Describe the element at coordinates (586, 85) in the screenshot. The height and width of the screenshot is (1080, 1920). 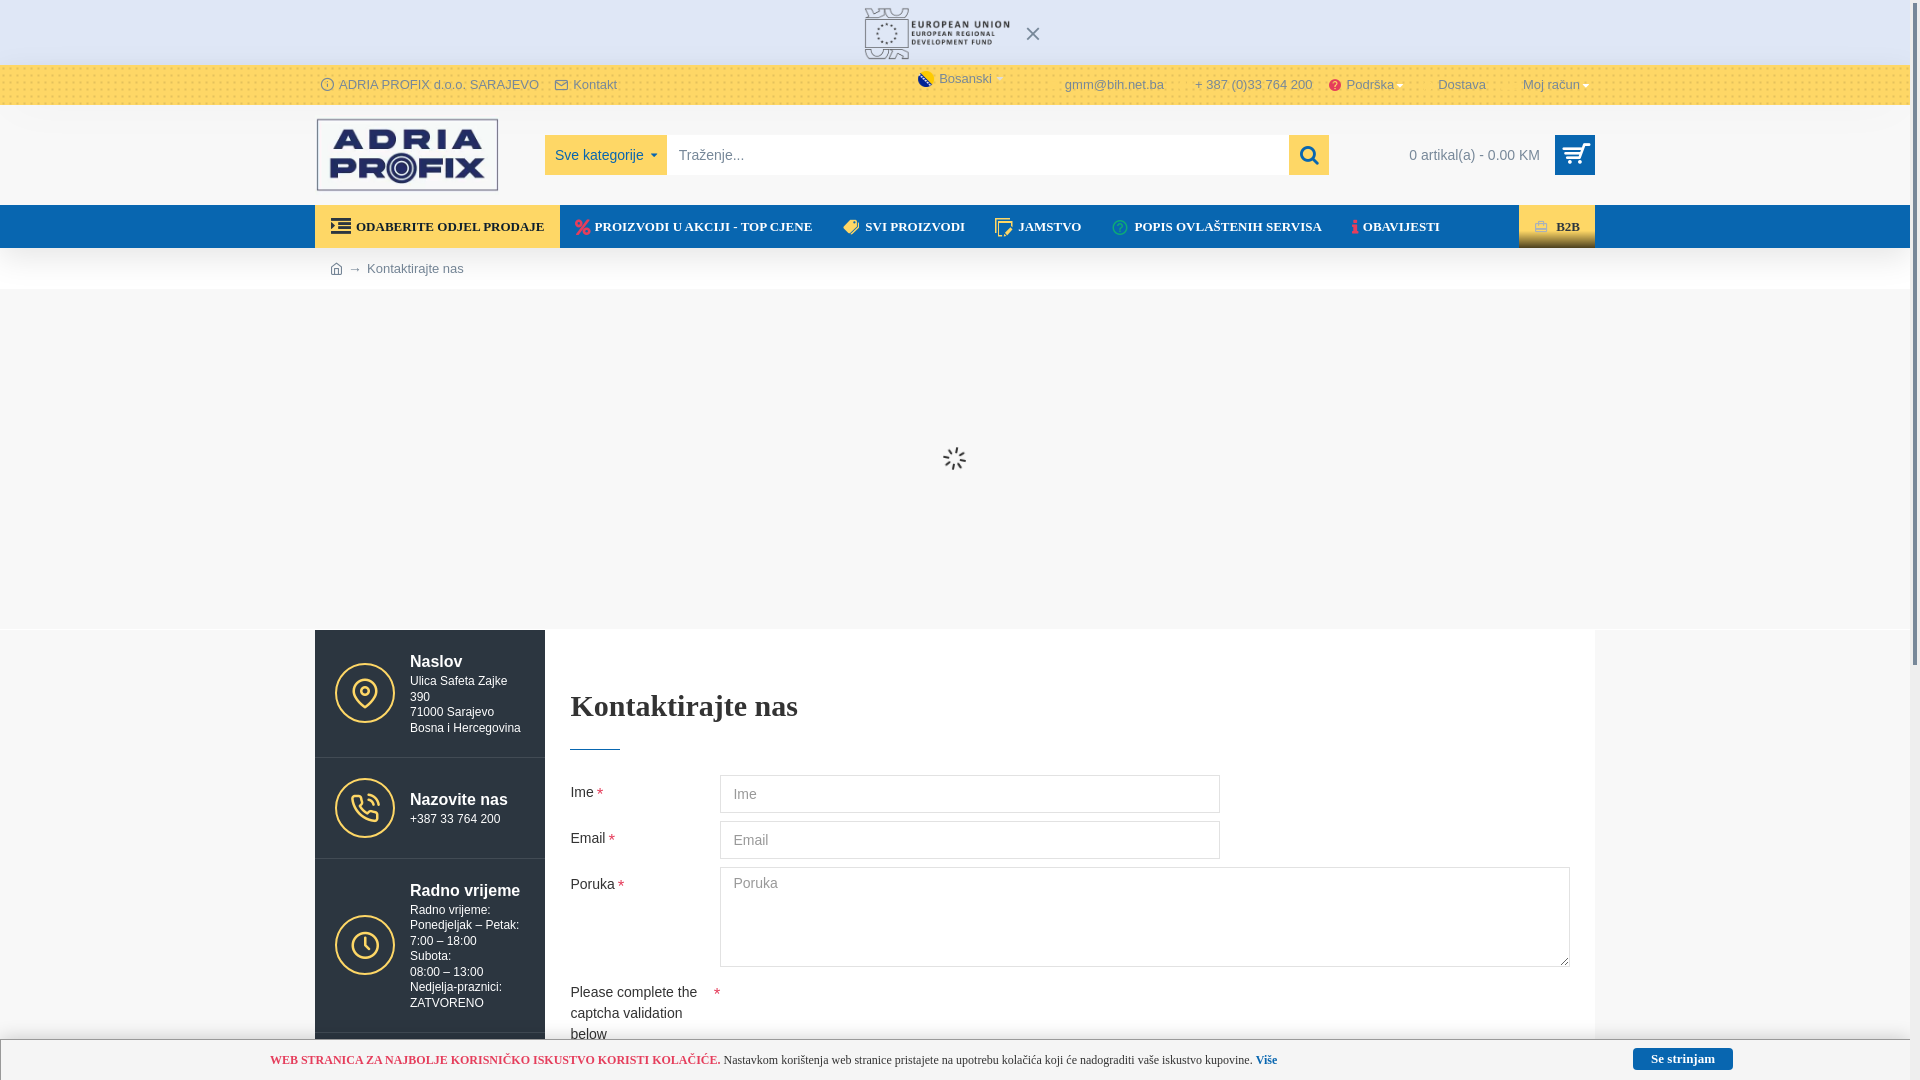
I see `Kontakt` at that location.